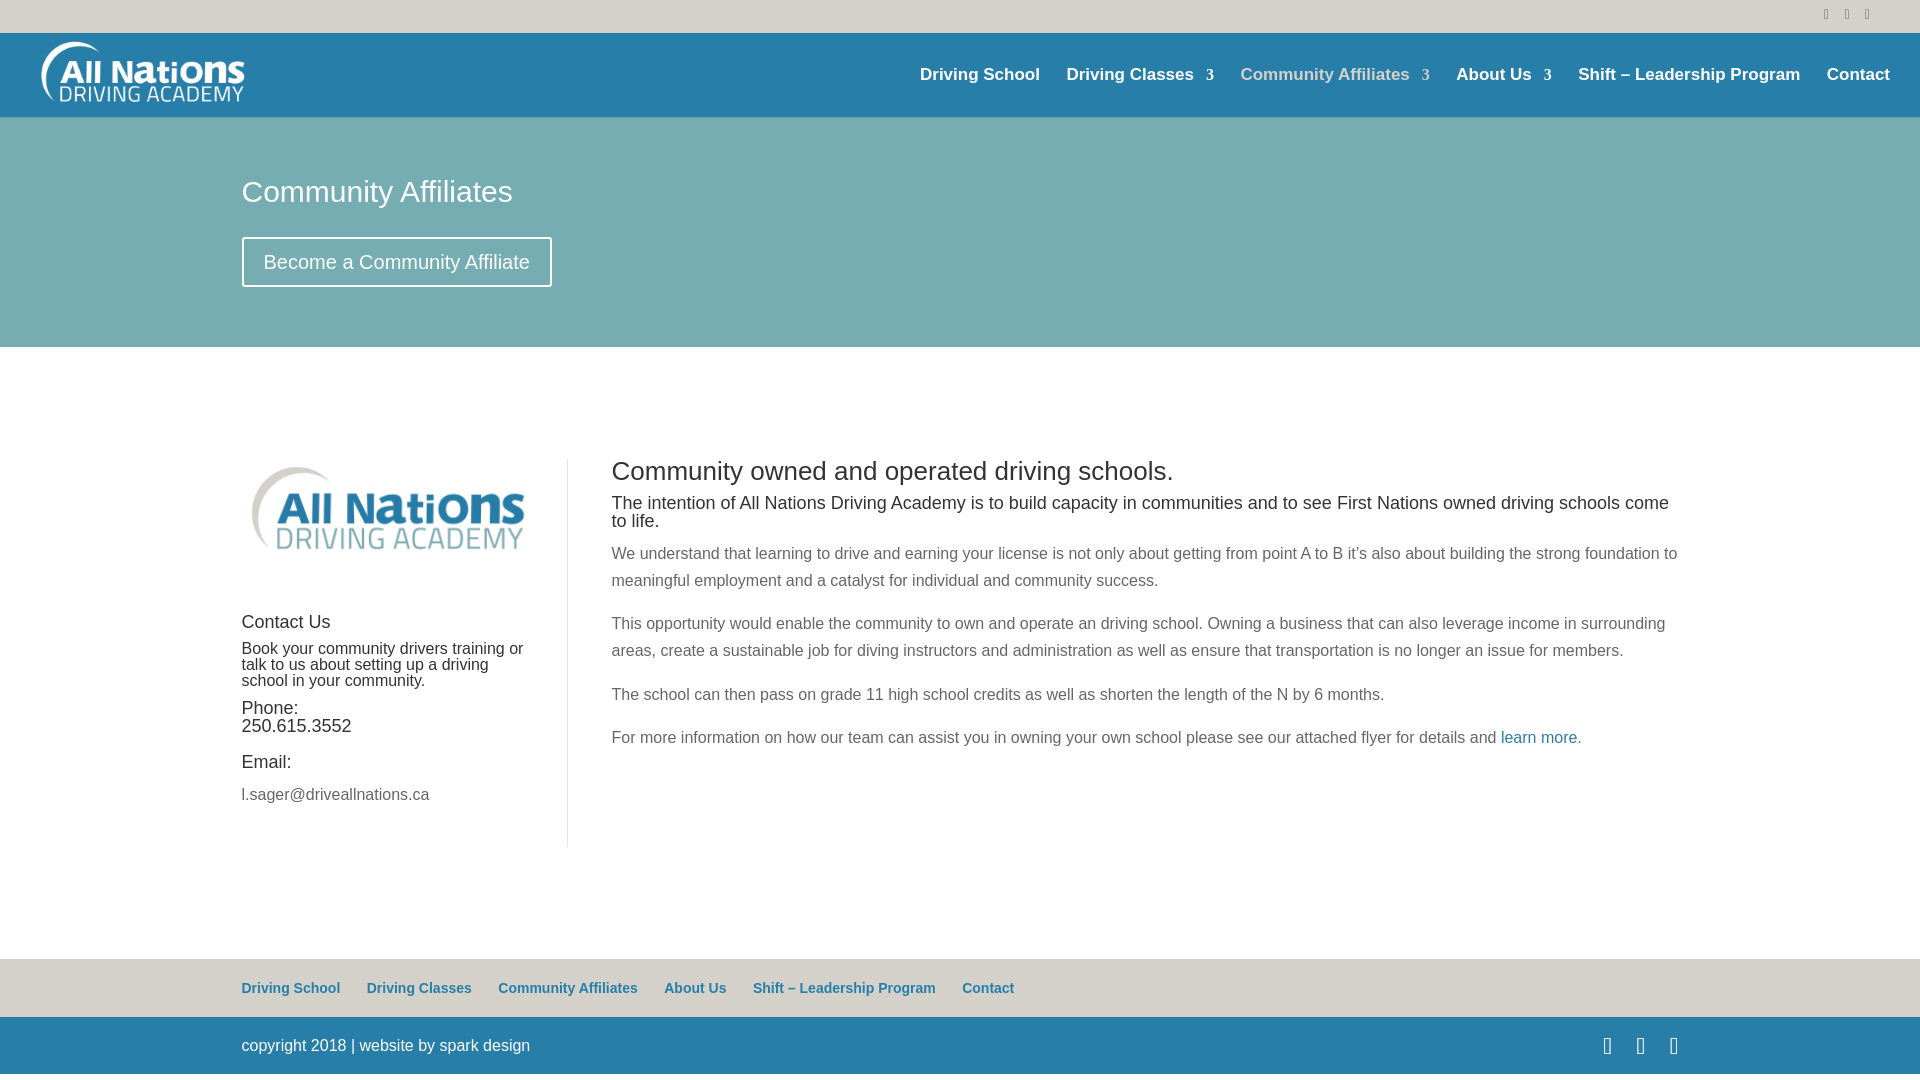  Describe the element at coordinates (396, 262) in the screenshot. I see `Become a Community Affiliate` at that location.